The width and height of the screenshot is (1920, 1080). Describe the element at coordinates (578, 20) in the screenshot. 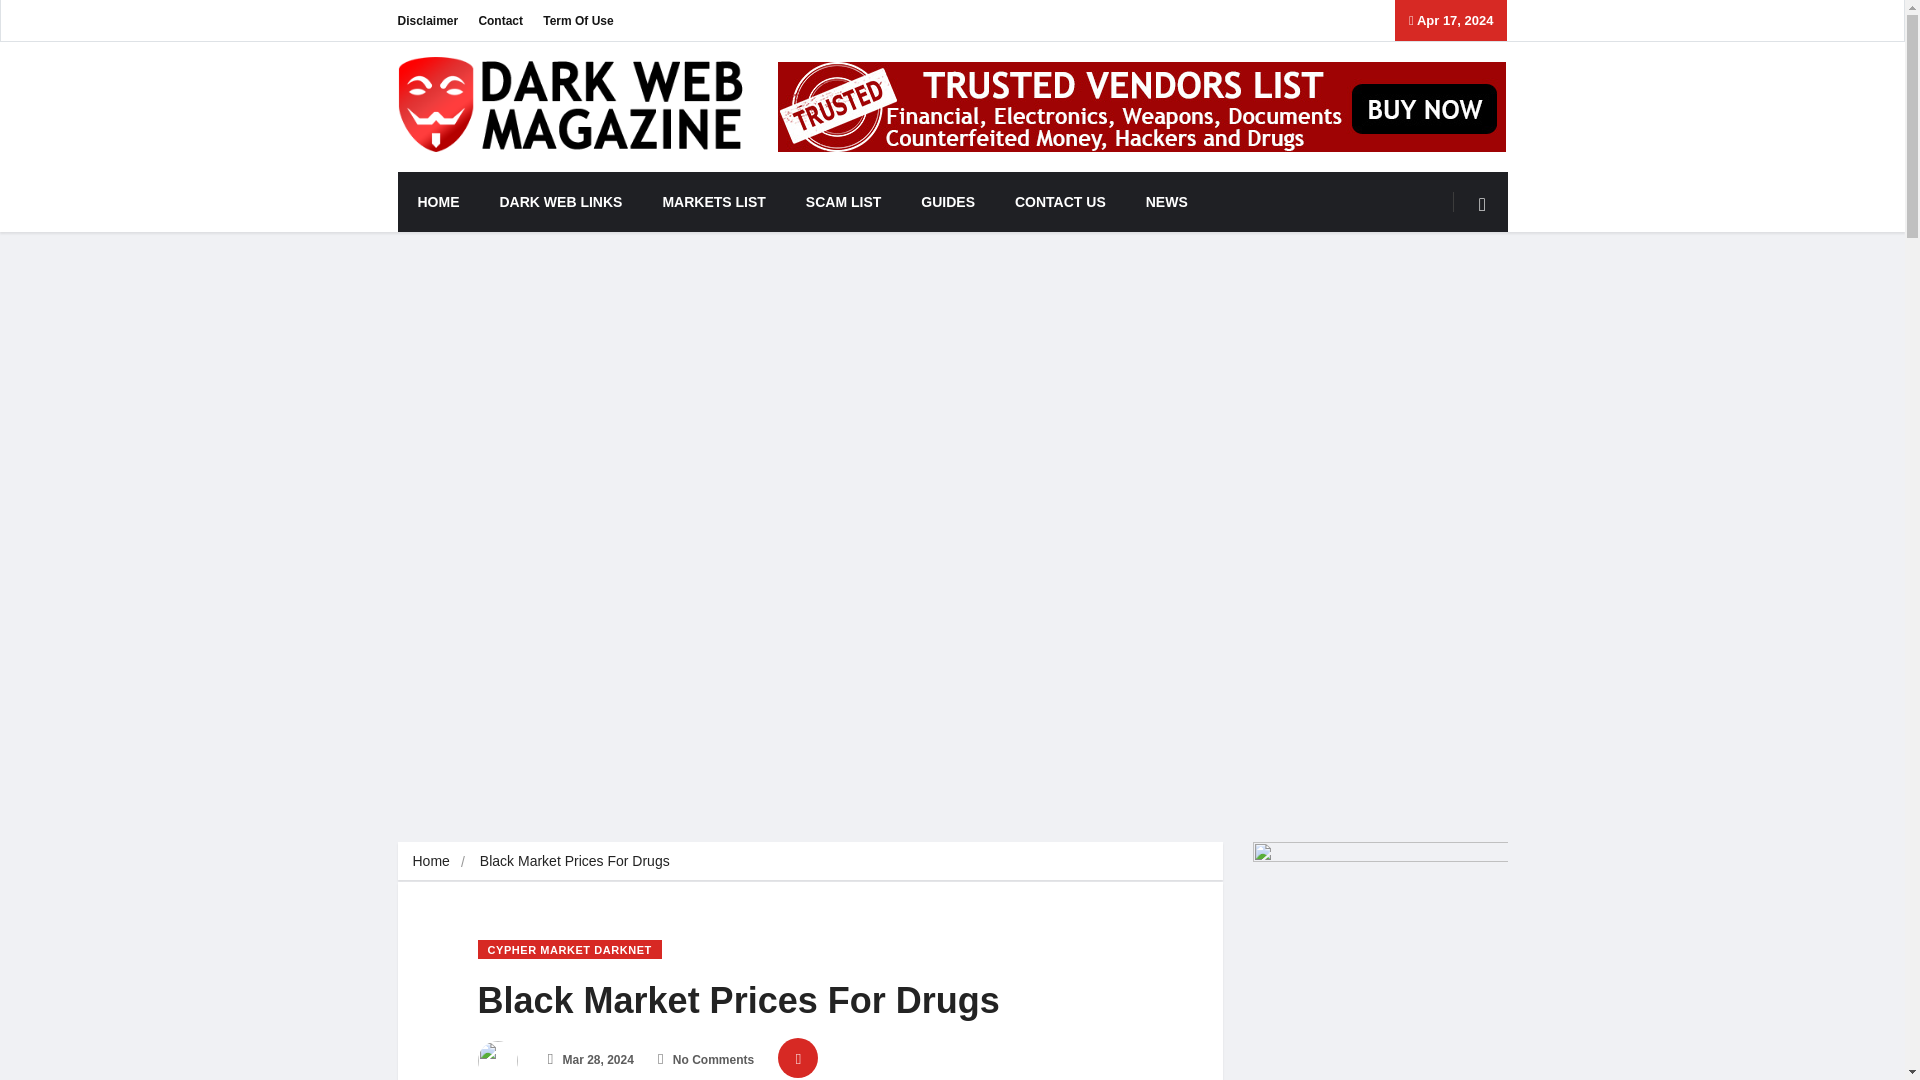

I see `Term Of Use` at that location.